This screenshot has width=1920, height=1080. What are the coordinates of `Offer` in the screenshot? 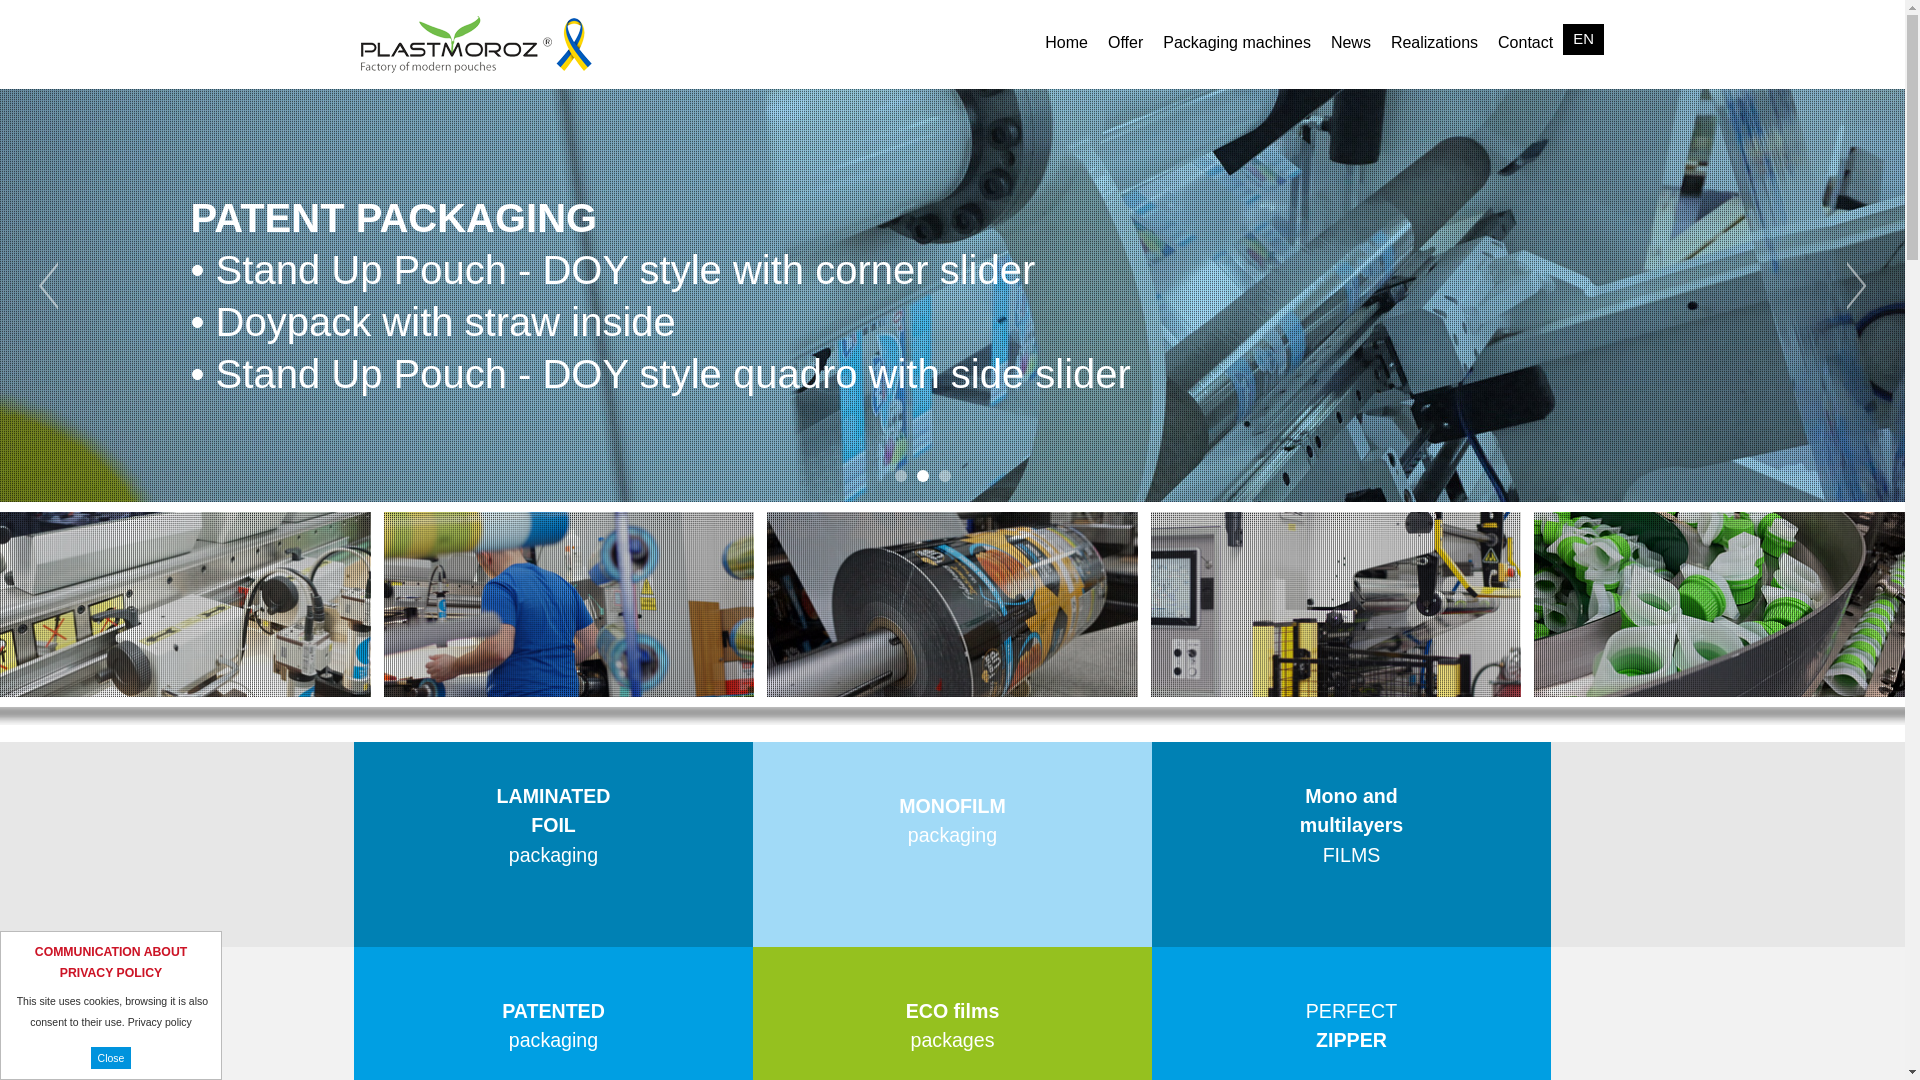 It's located at (48, 286).